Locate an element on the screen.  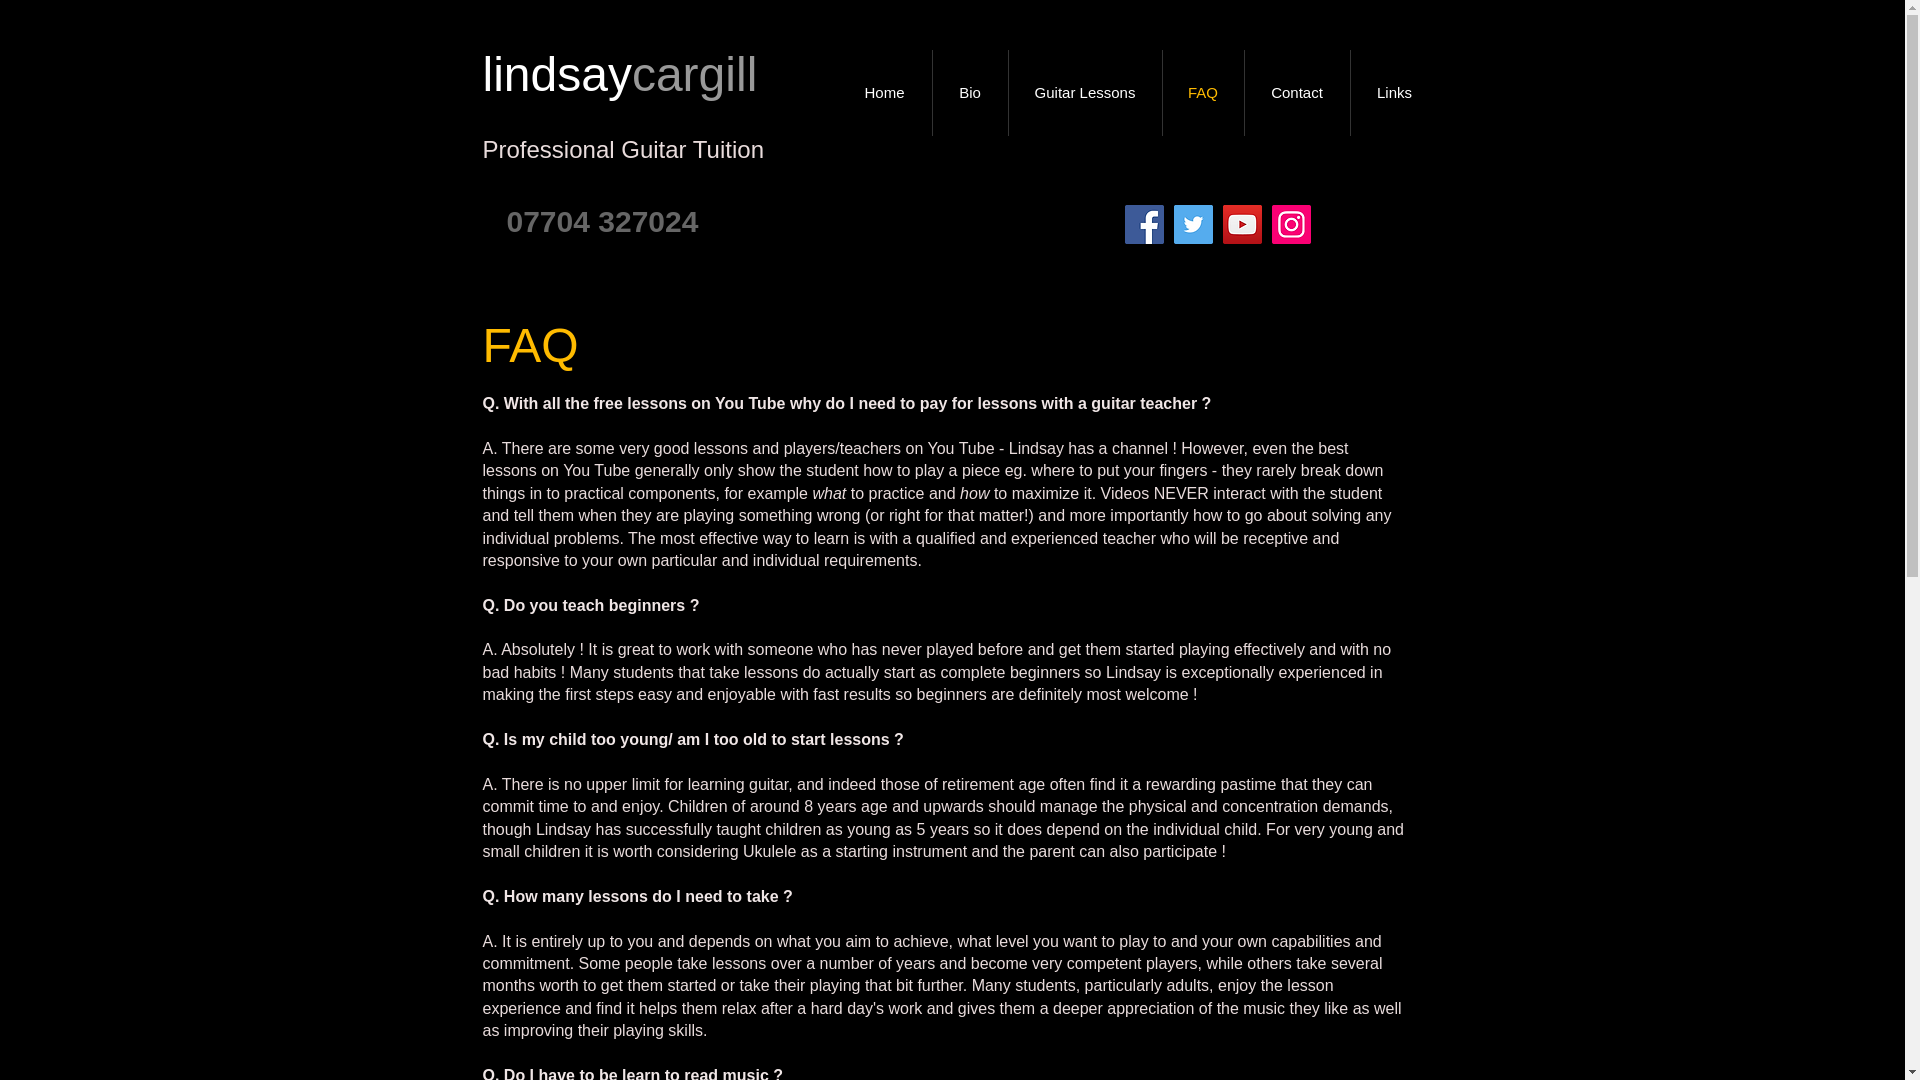
Contact is located at coordinates (1296, 92).